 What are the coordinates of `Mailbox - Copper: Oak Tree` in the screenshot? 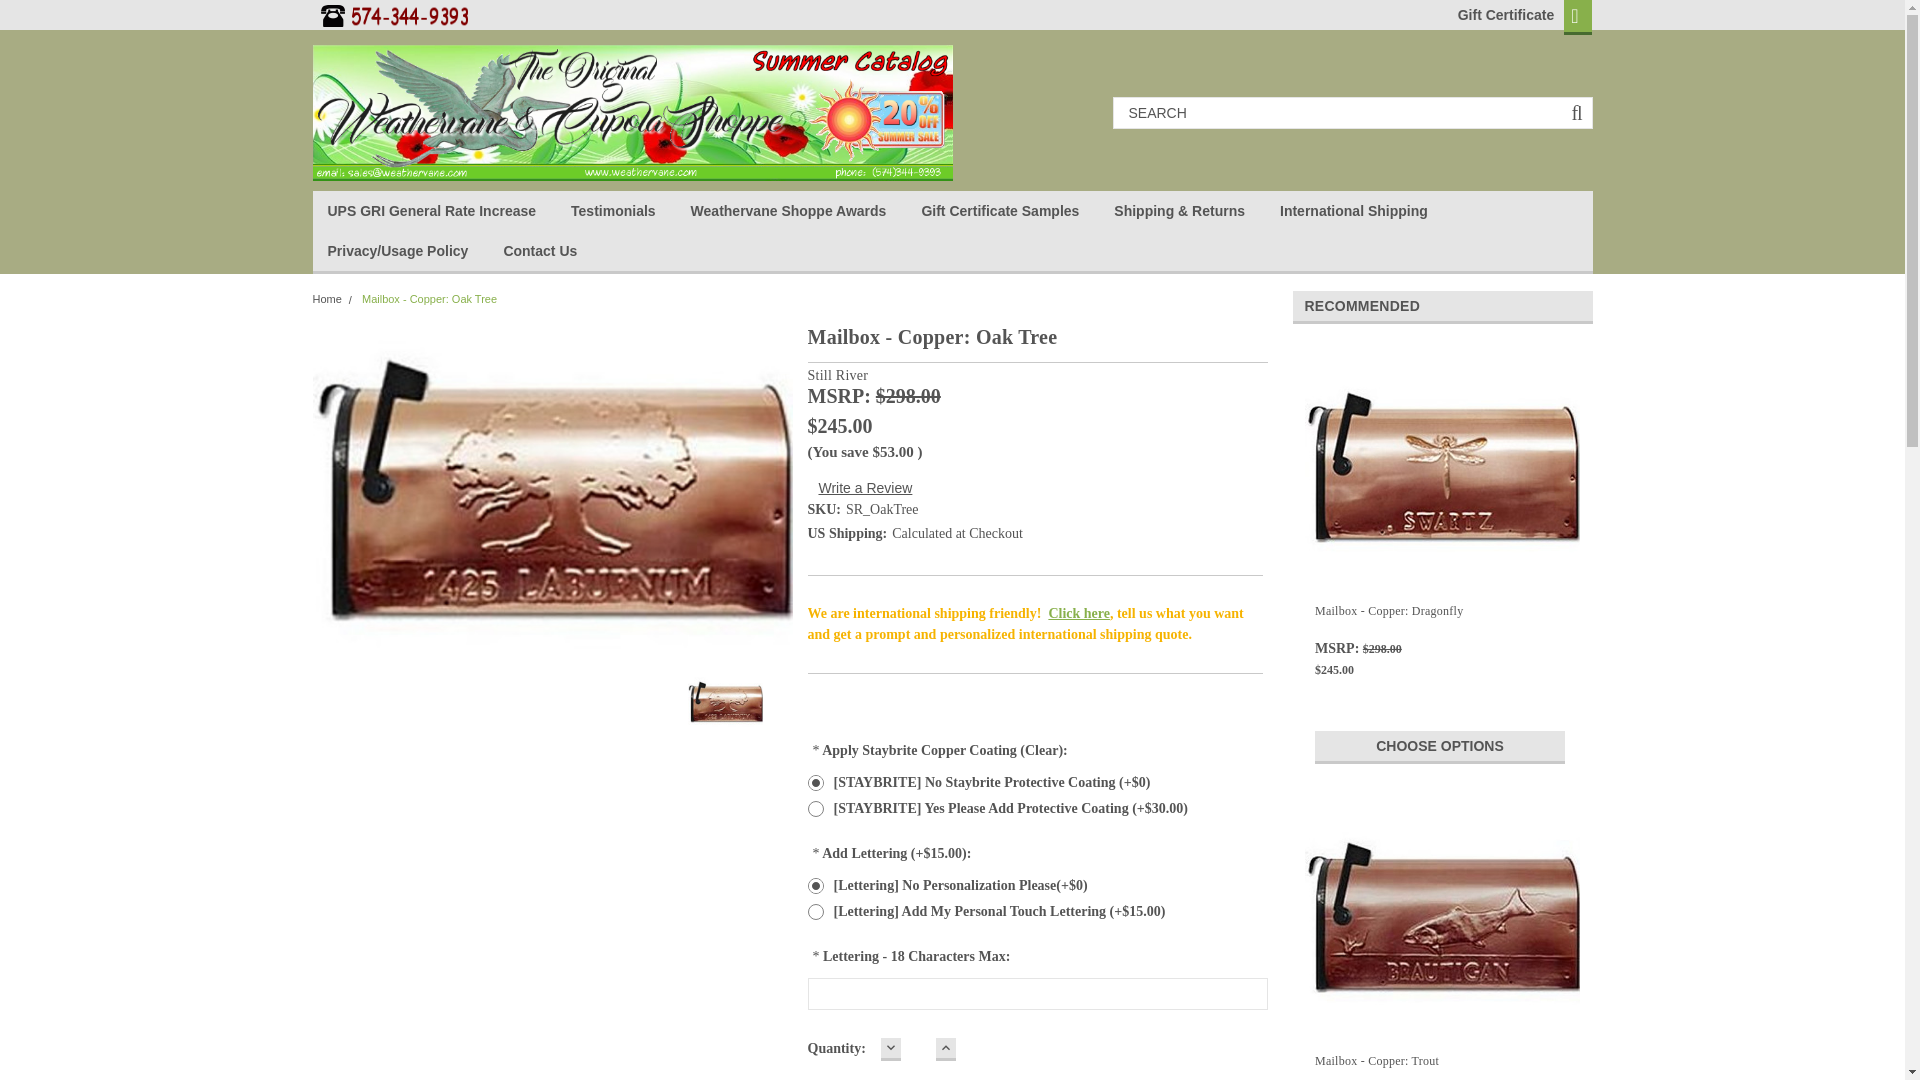 It's located at (551, 490).